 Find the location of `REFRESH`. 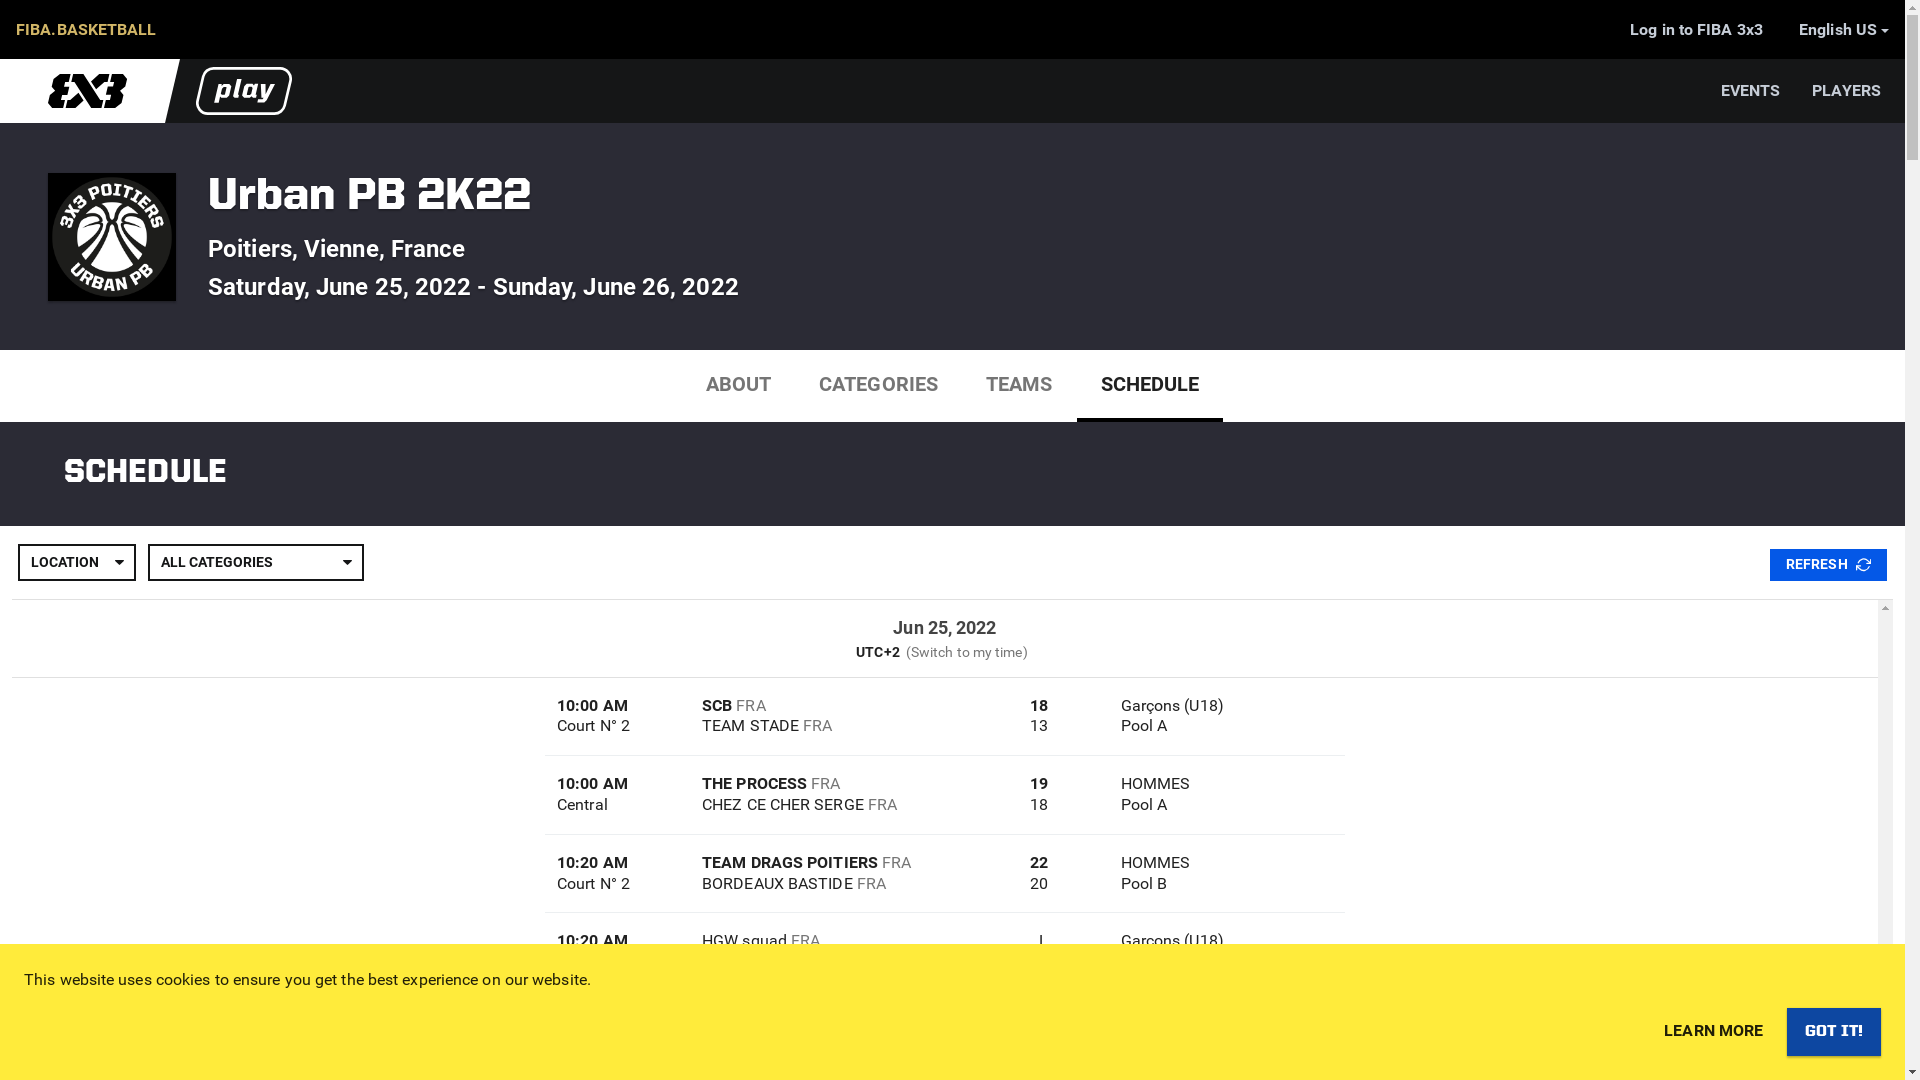

REFRESH is located at coordinates (1828, 565).